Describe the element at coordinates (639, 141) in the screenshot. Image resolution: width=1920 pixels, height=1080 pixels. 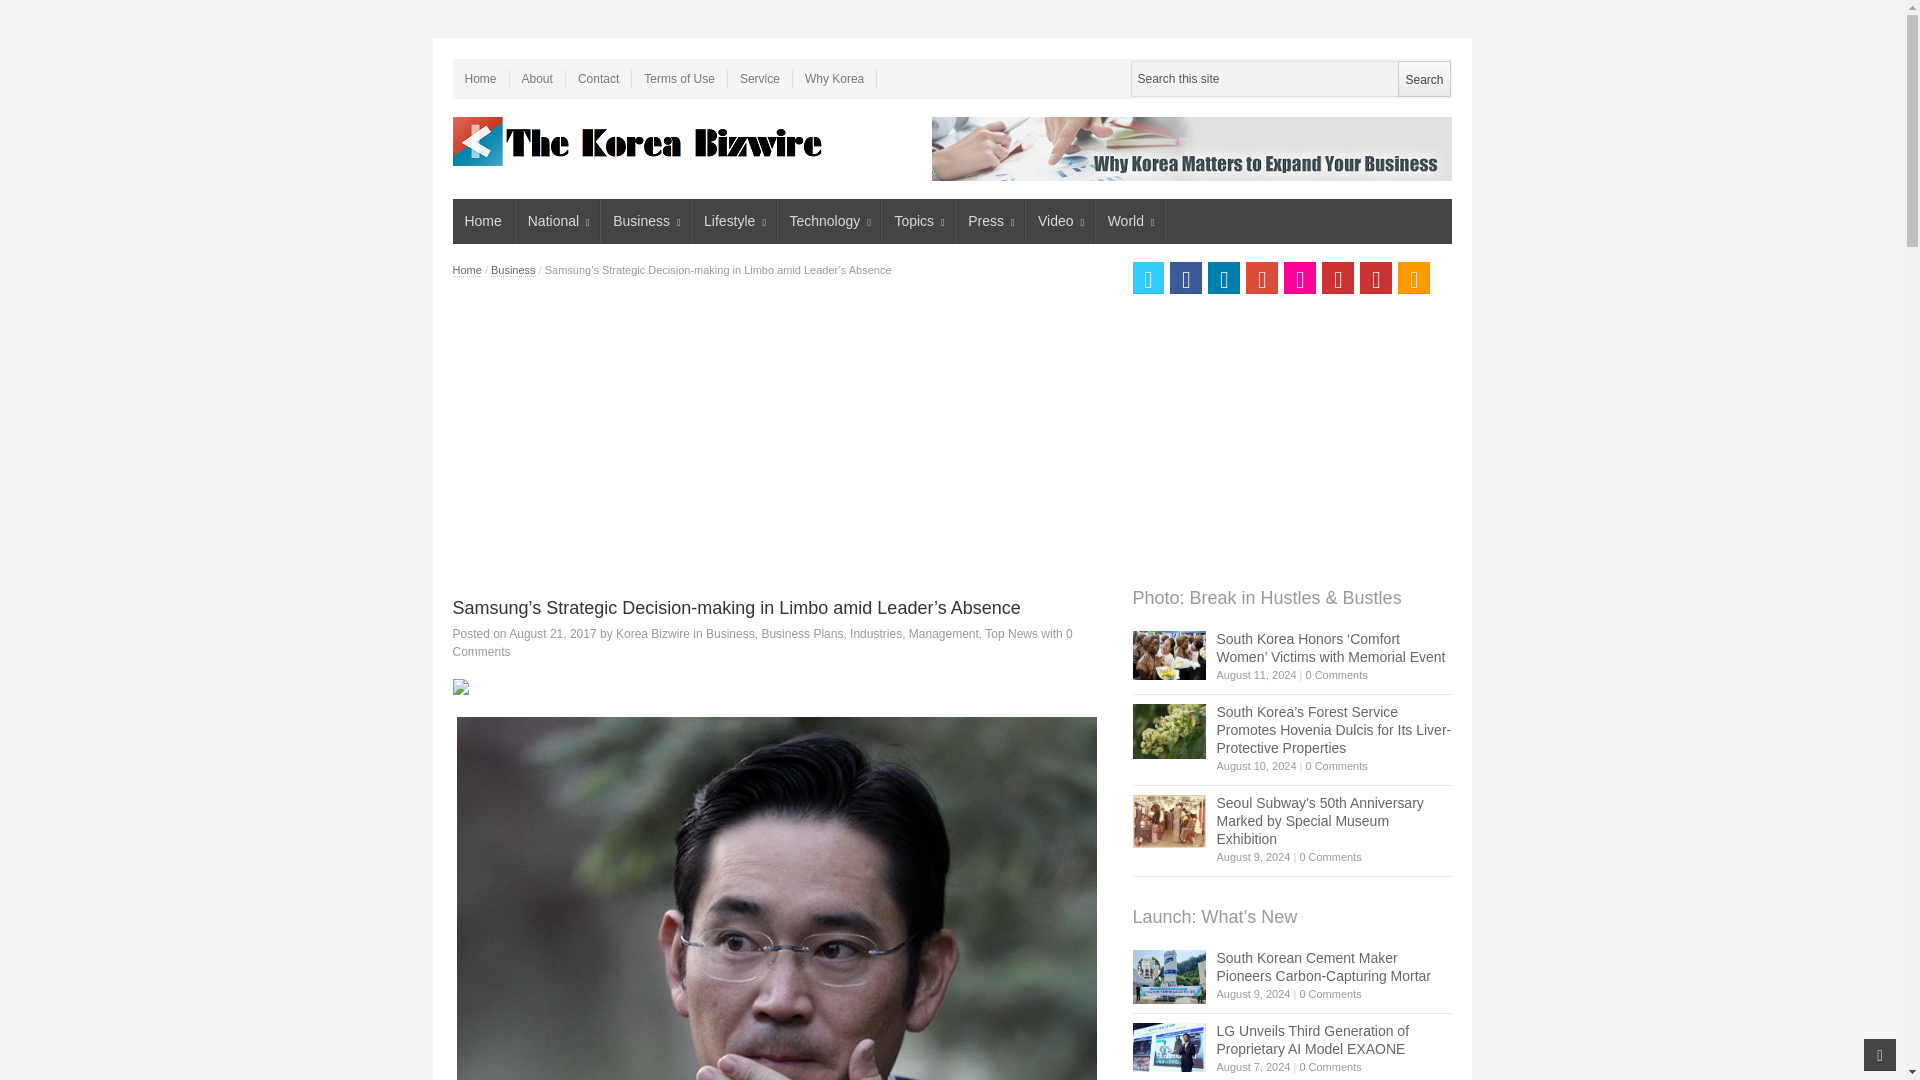
I see `Be Korea-savvy` at that location.